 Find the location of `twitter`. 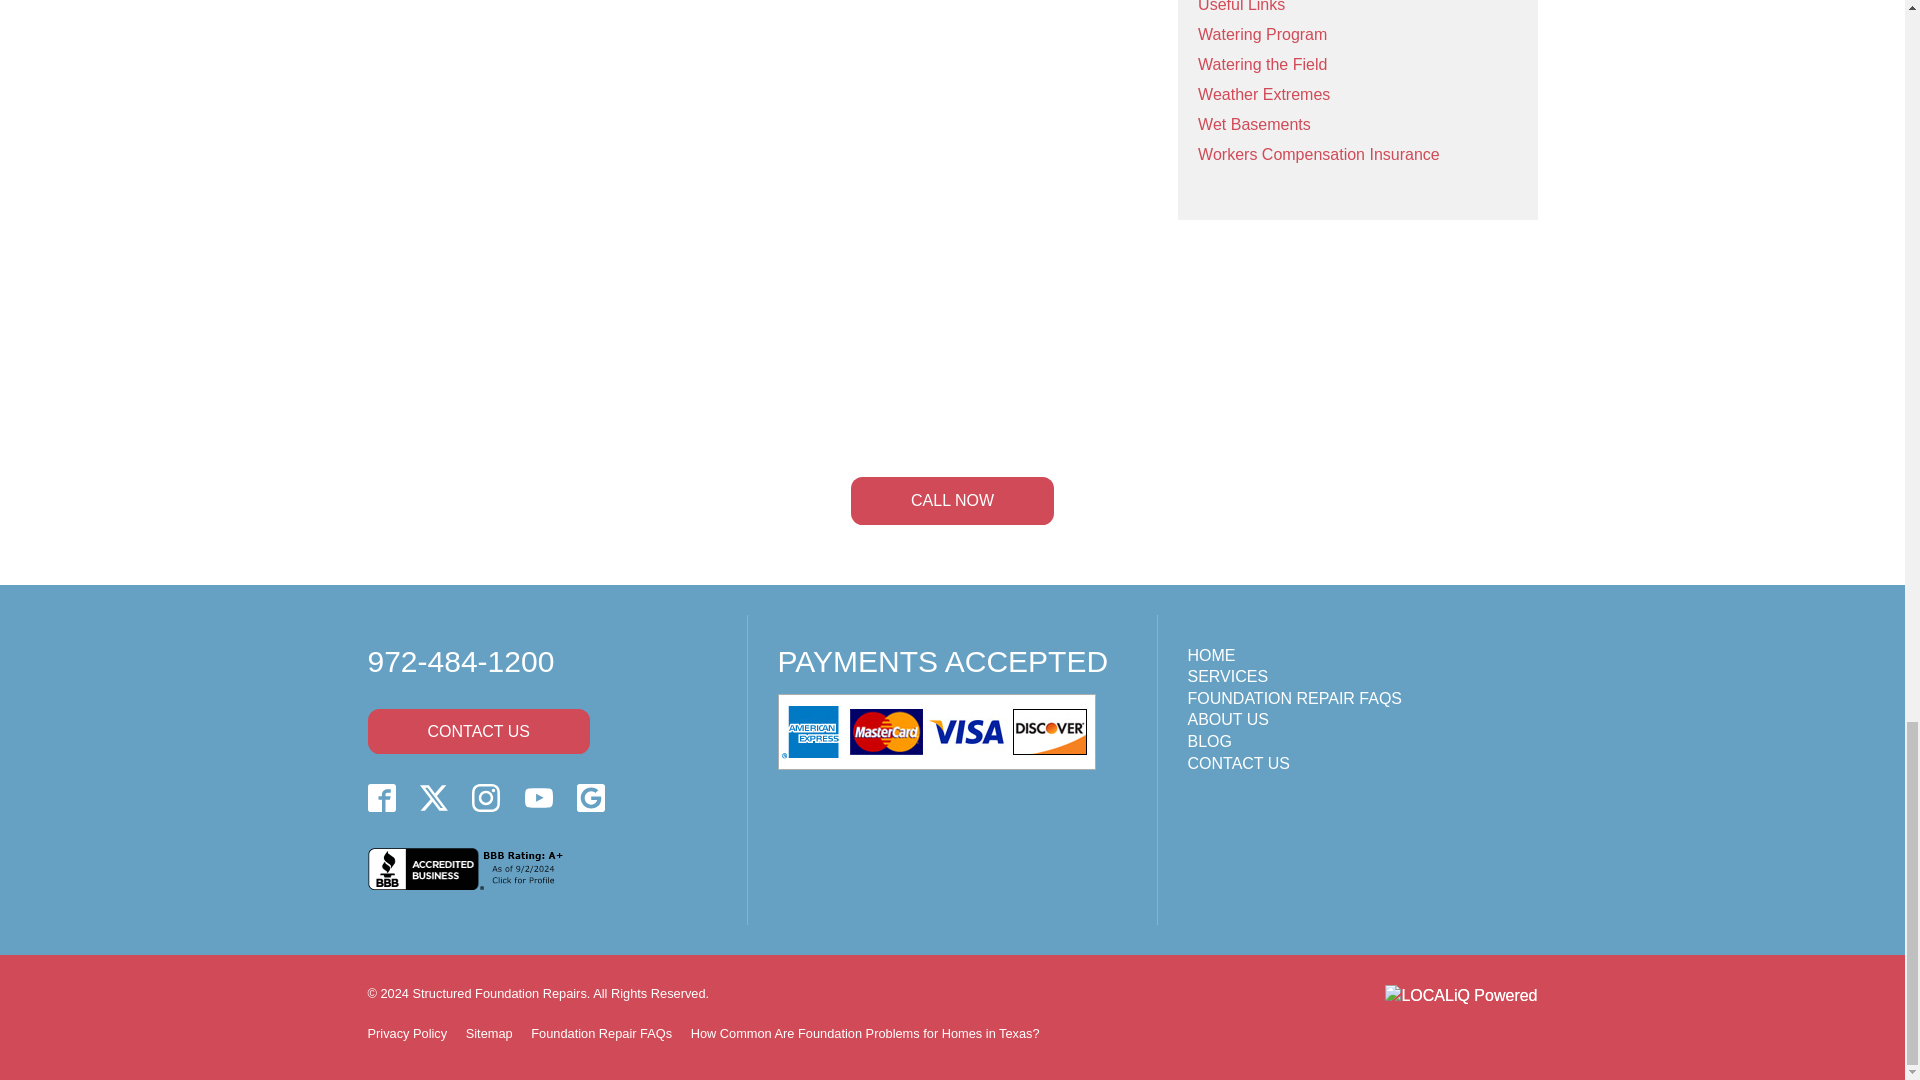

twitter is located at coordinates (434, 798).